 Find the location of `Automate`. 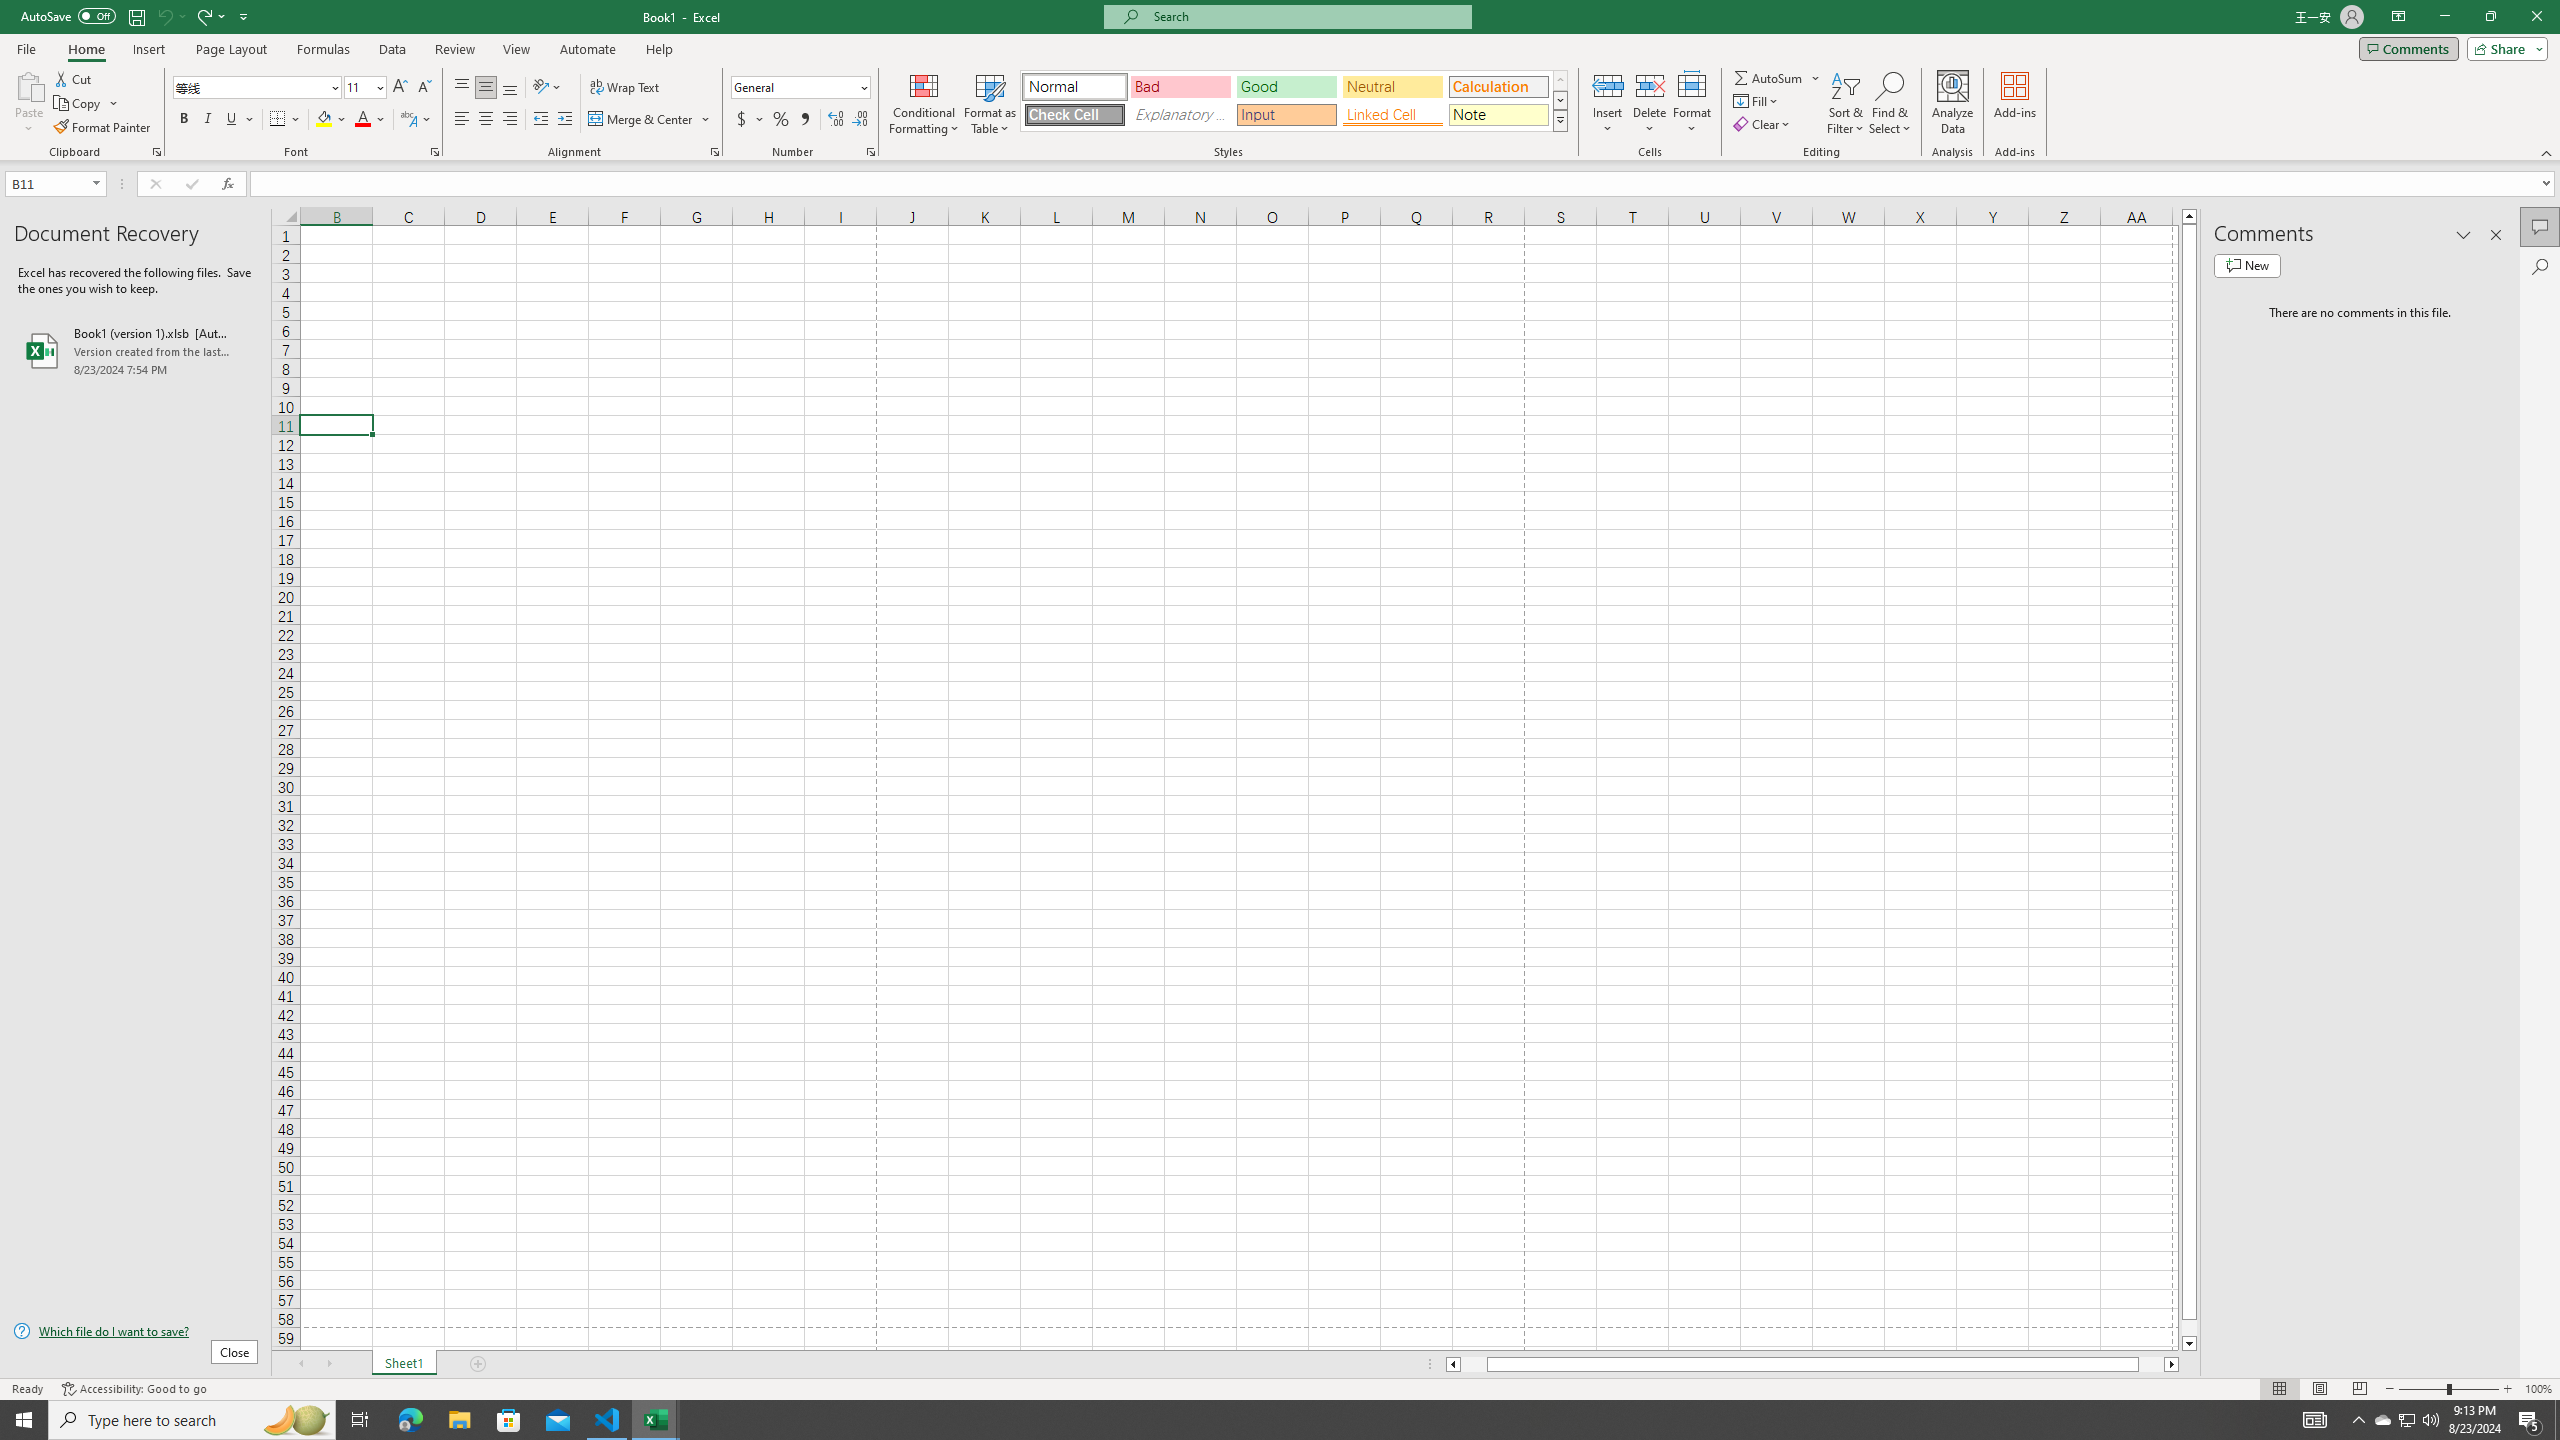

Automate is located at coordinates (588, 49).